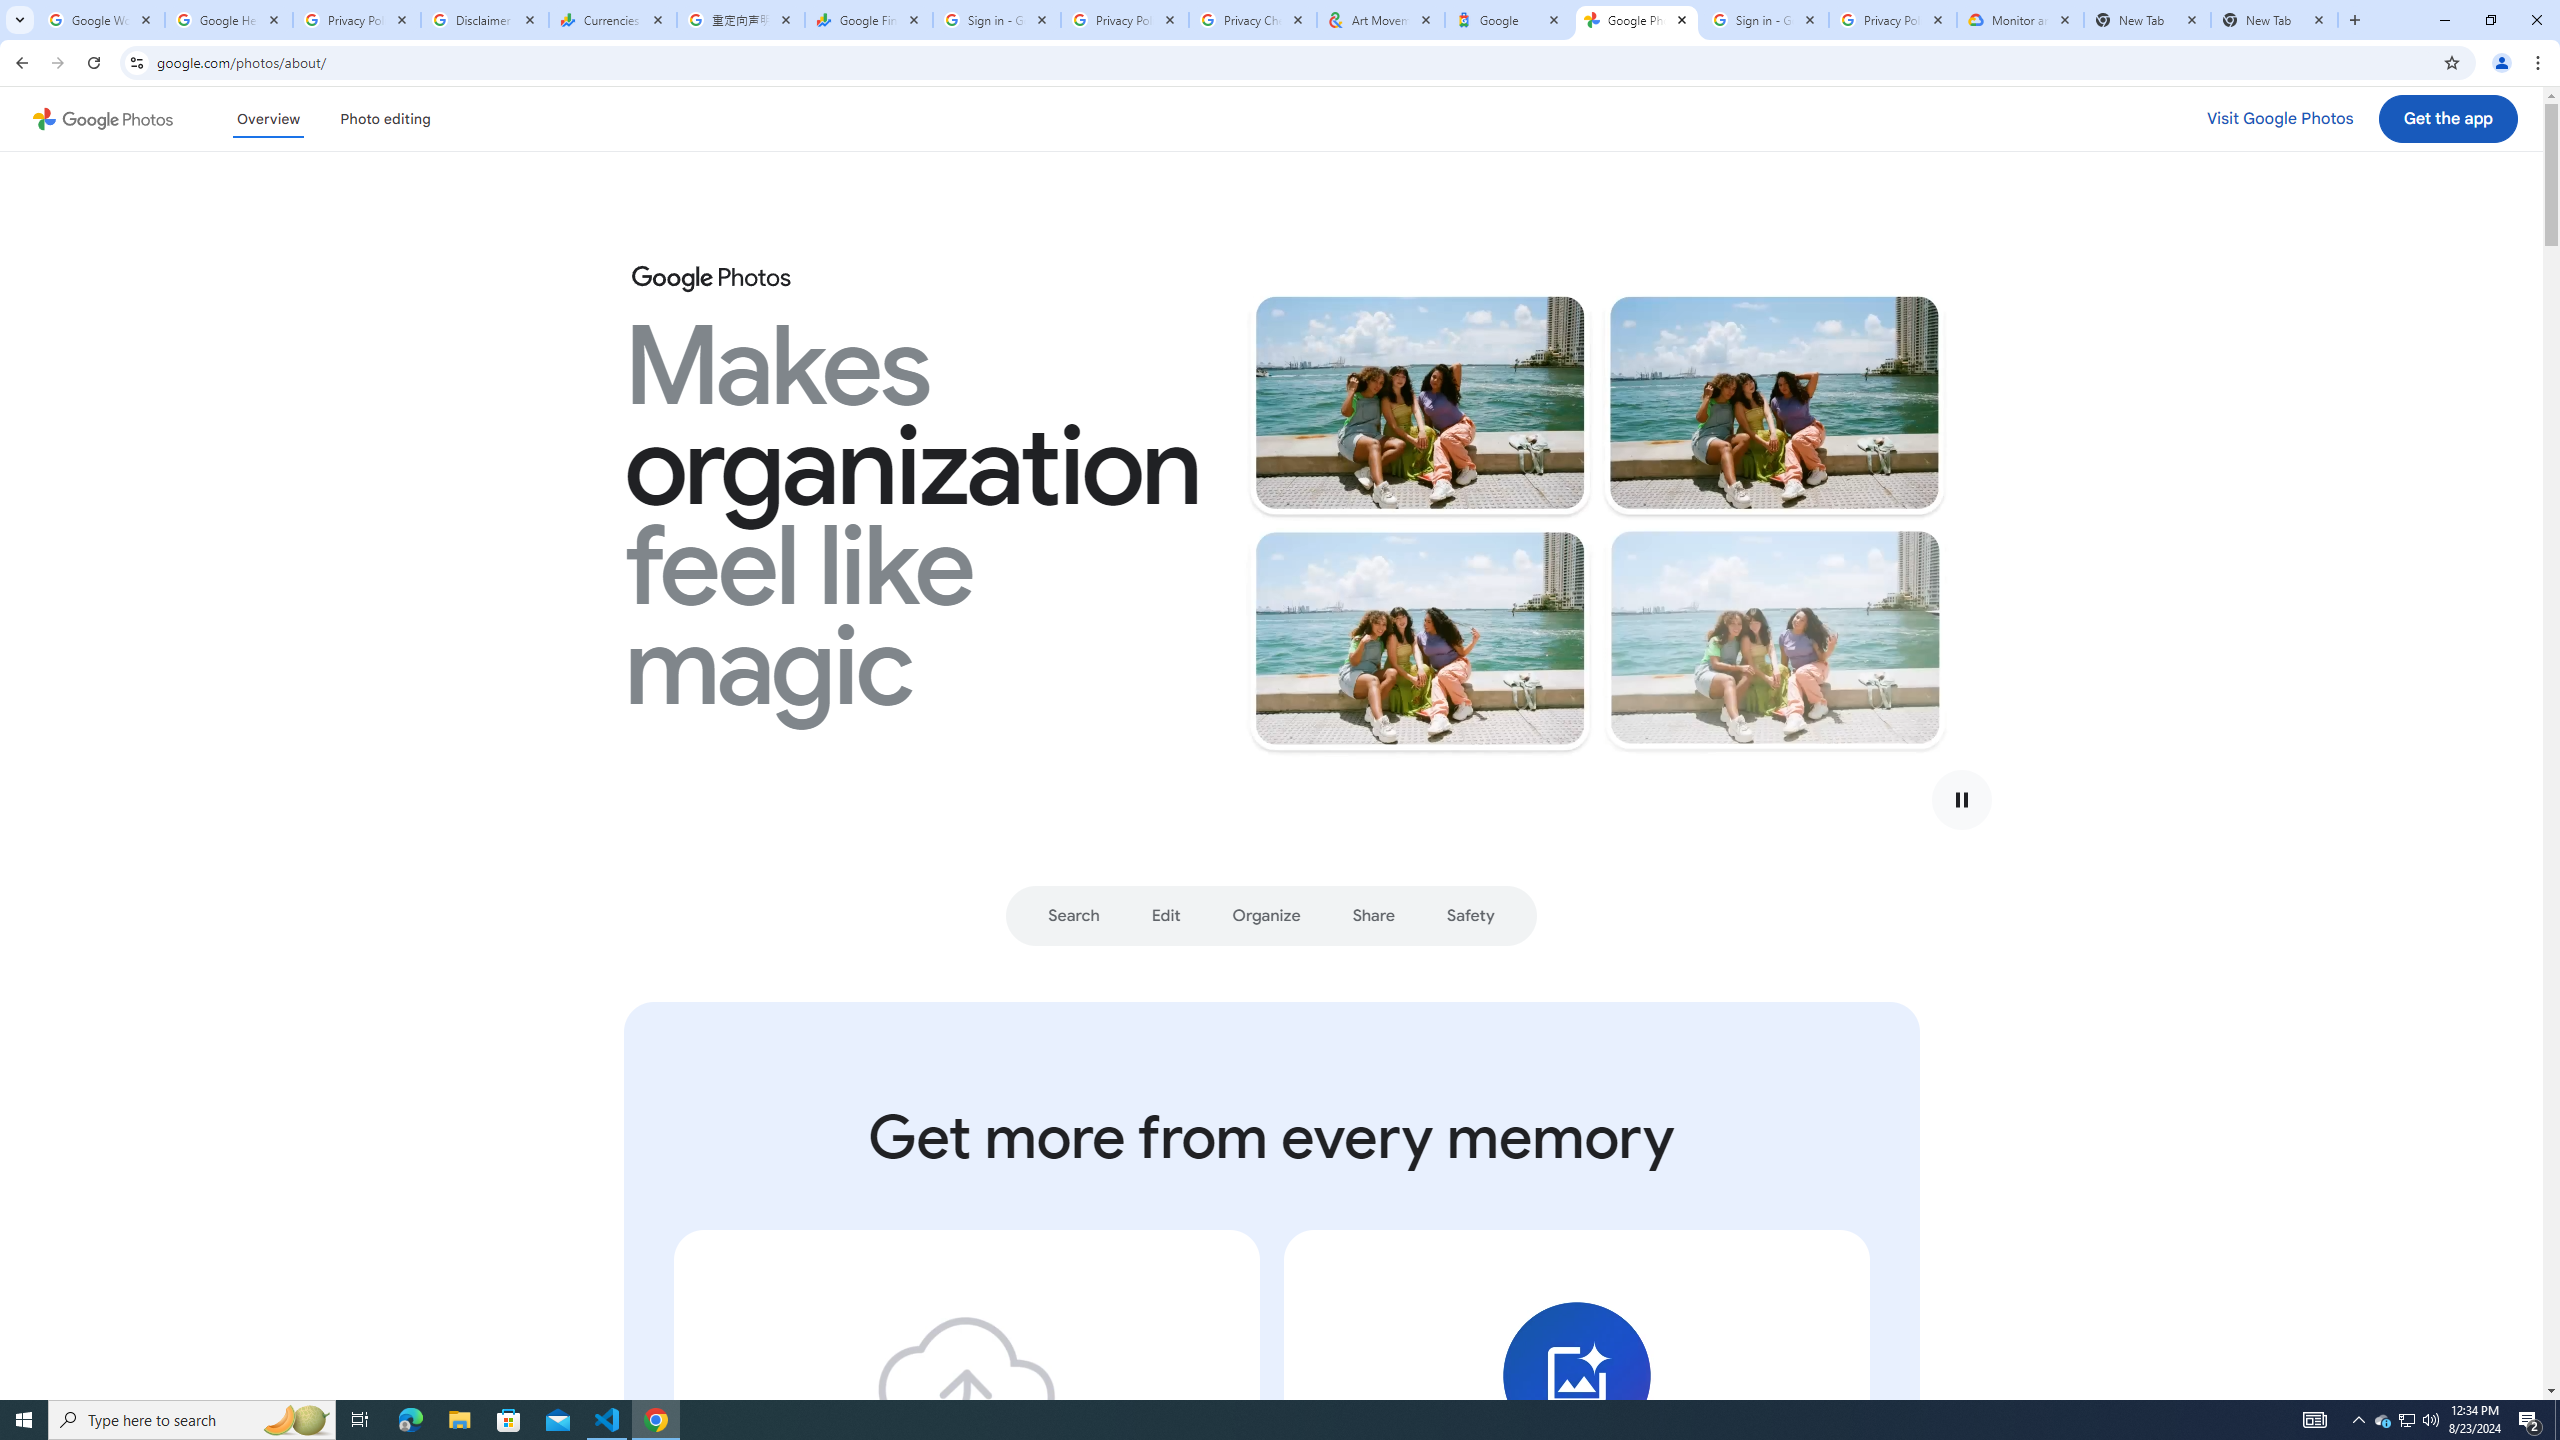 The image size is (2560, 1440). What do you see at coordinates (1074, 916) in the screenshot?
I see `Go to section: Search` at bounding box center [1074, 916].